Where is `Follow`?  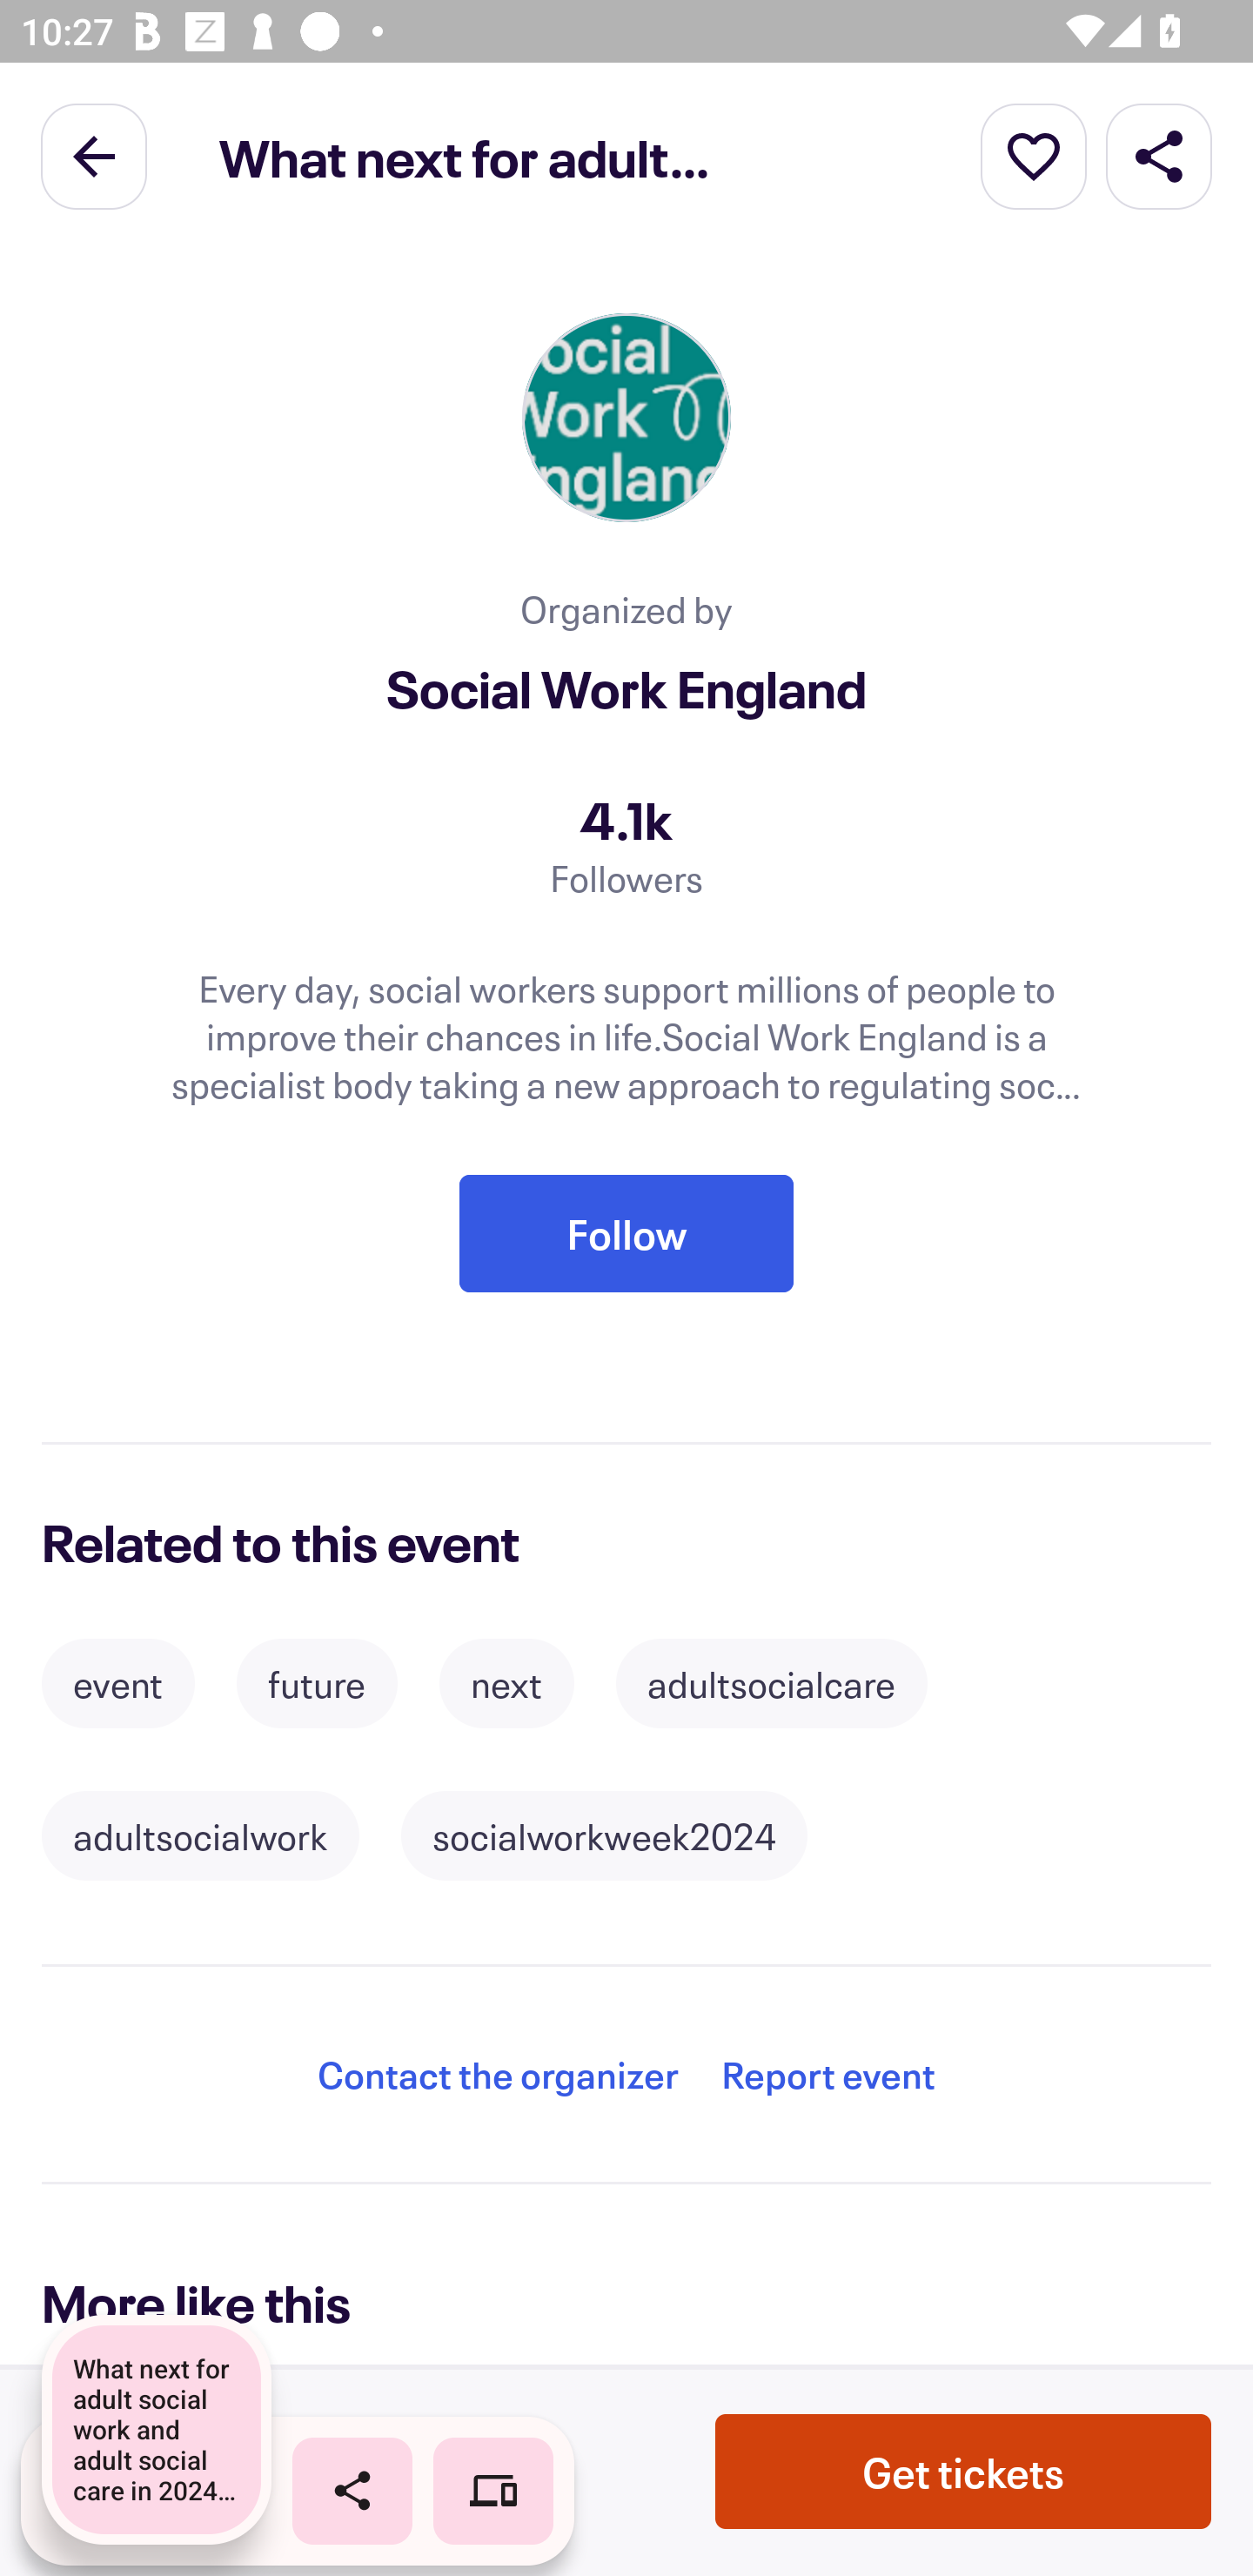 Follow is located at coordinates (626, 1233).